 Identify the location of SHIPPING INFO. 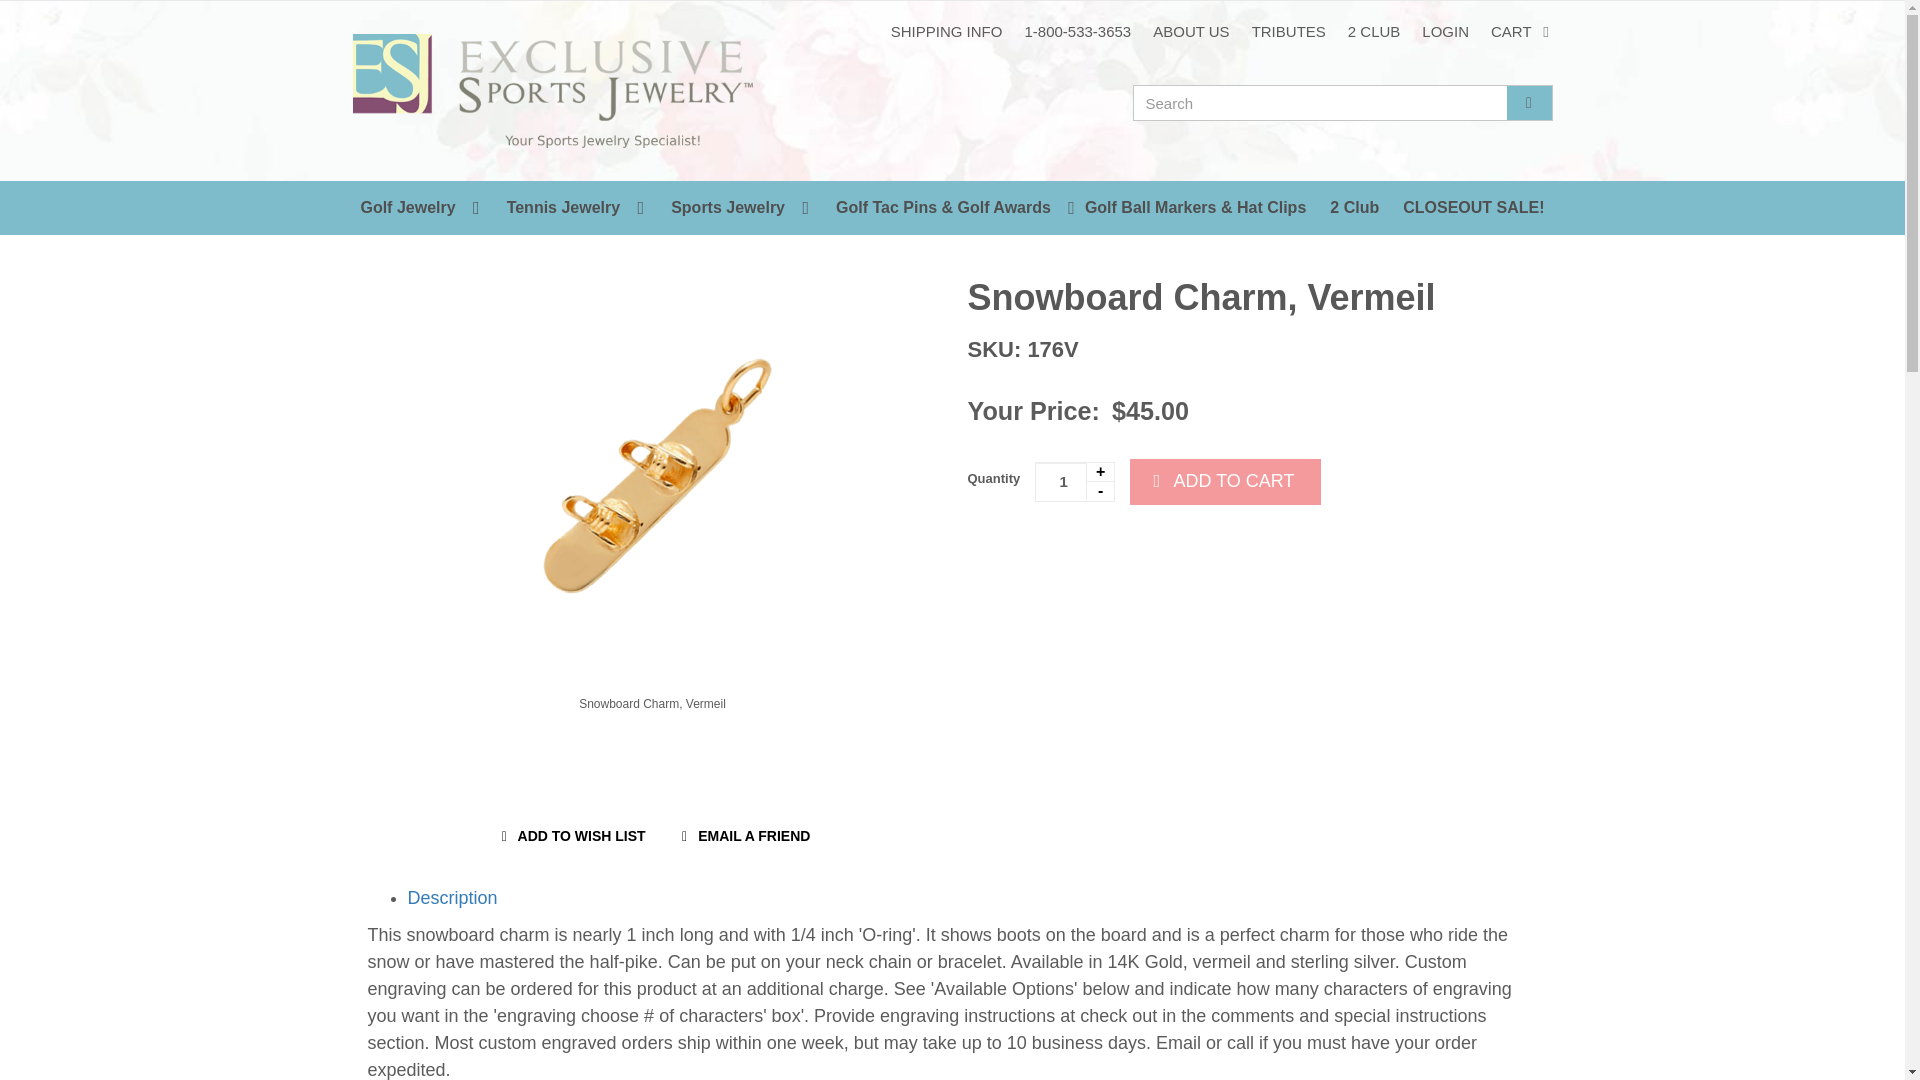
(946, 31).